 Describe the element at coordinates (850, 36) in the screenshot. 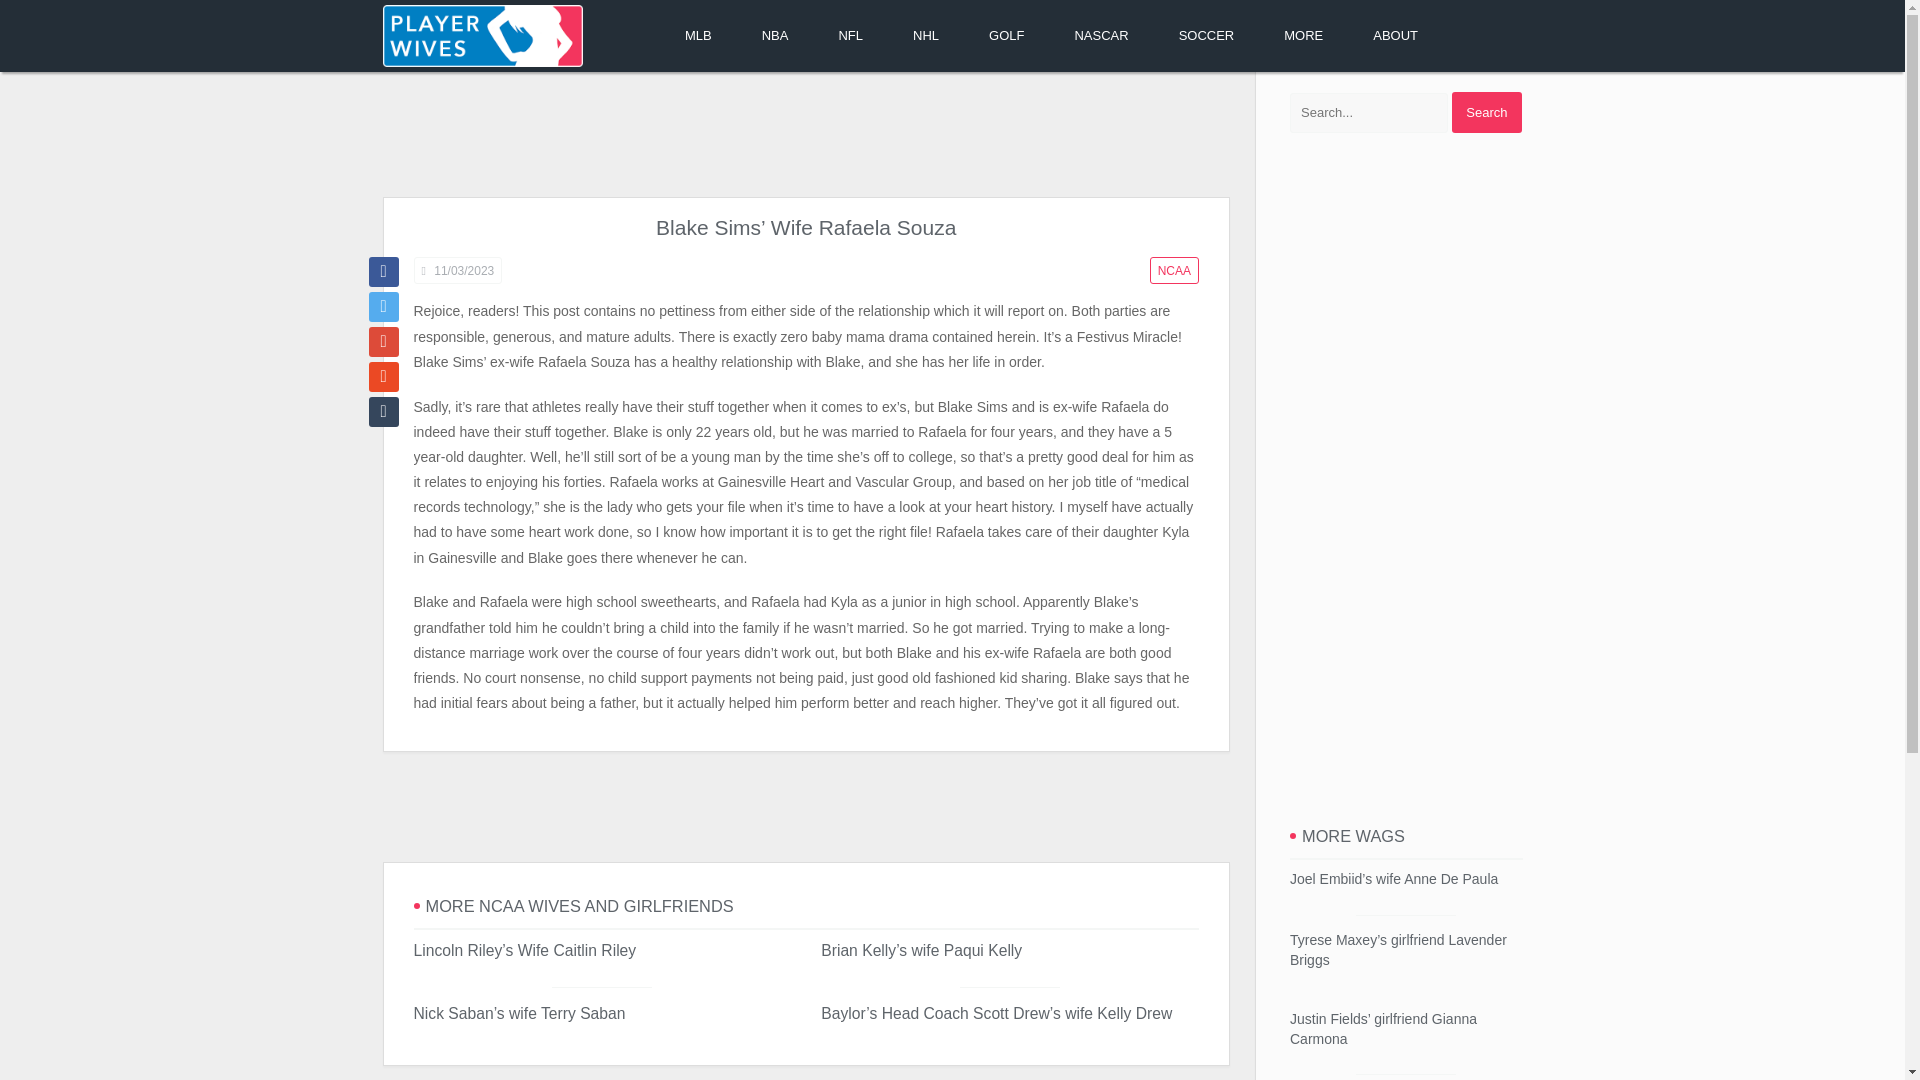

I see `NFL Wives` at that location.